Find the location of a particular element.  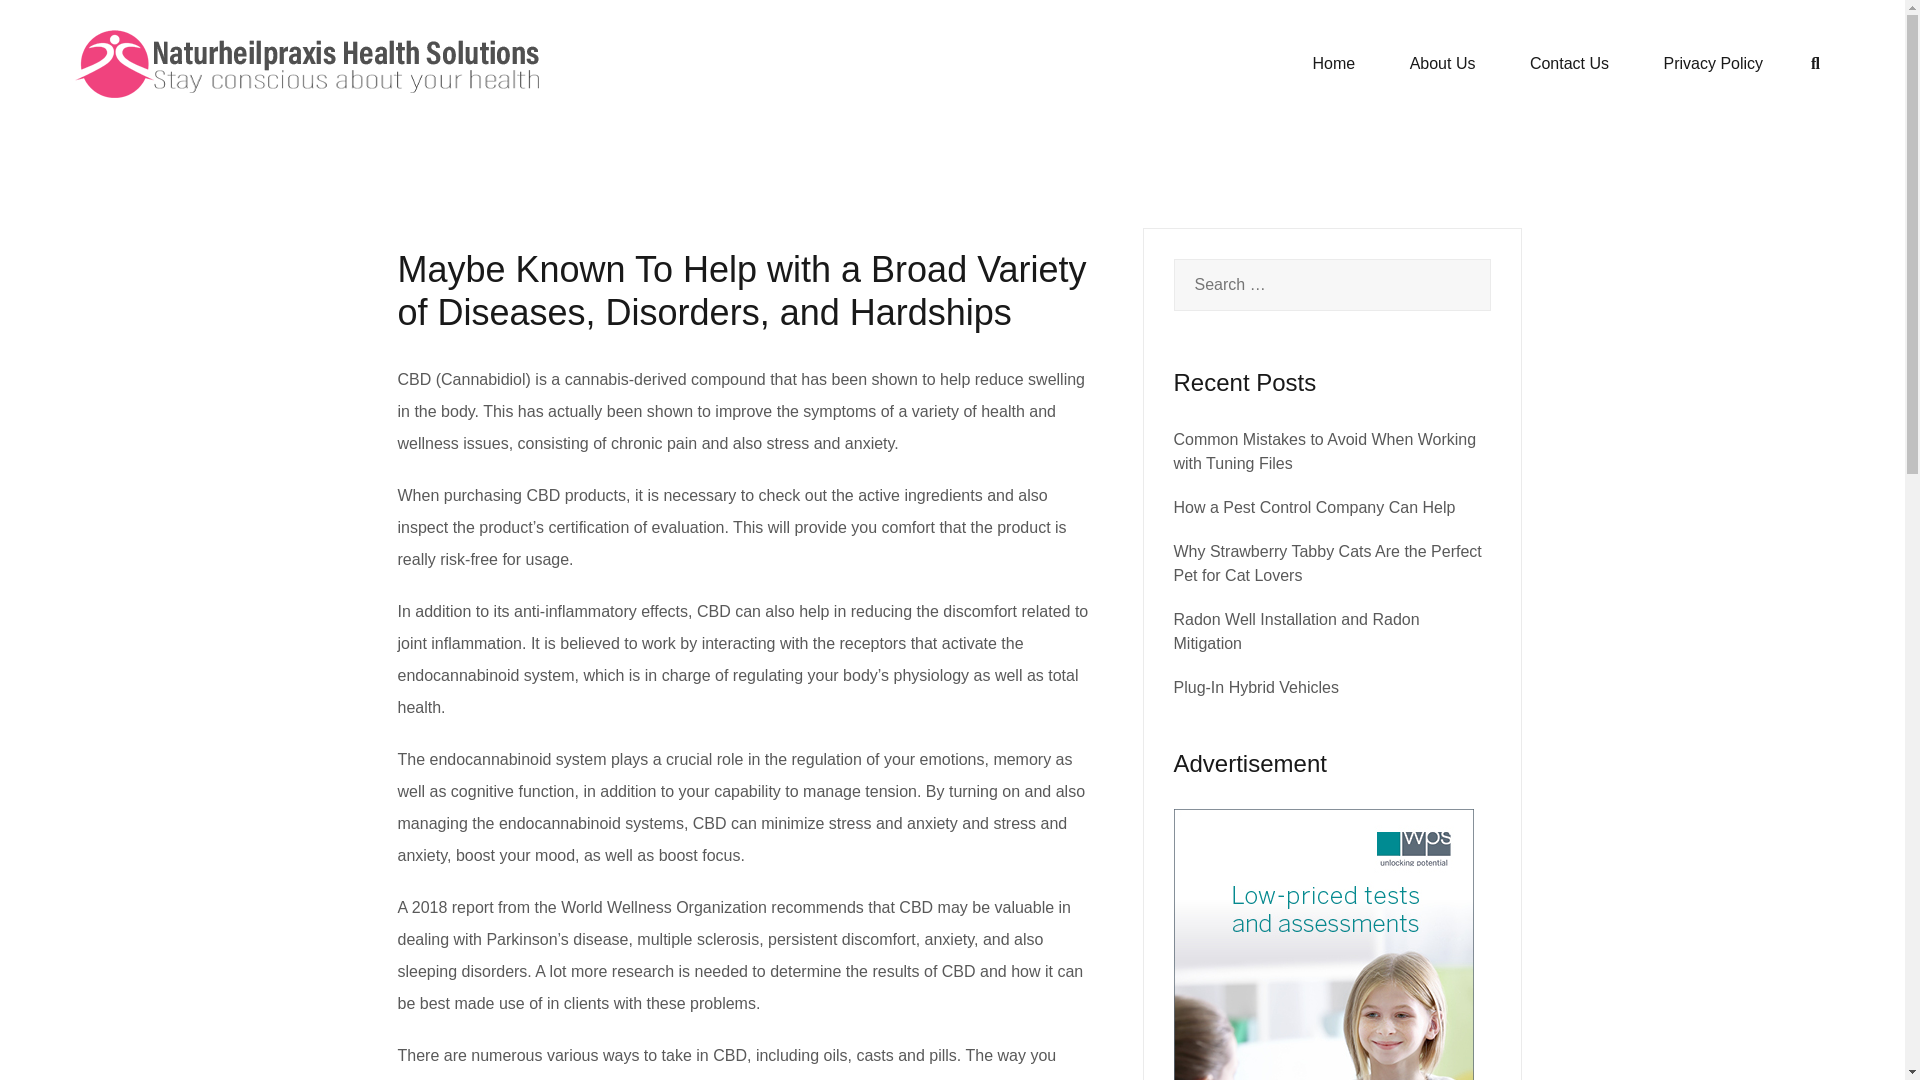

Privacy Policy is located at coordinates (1714, 63).